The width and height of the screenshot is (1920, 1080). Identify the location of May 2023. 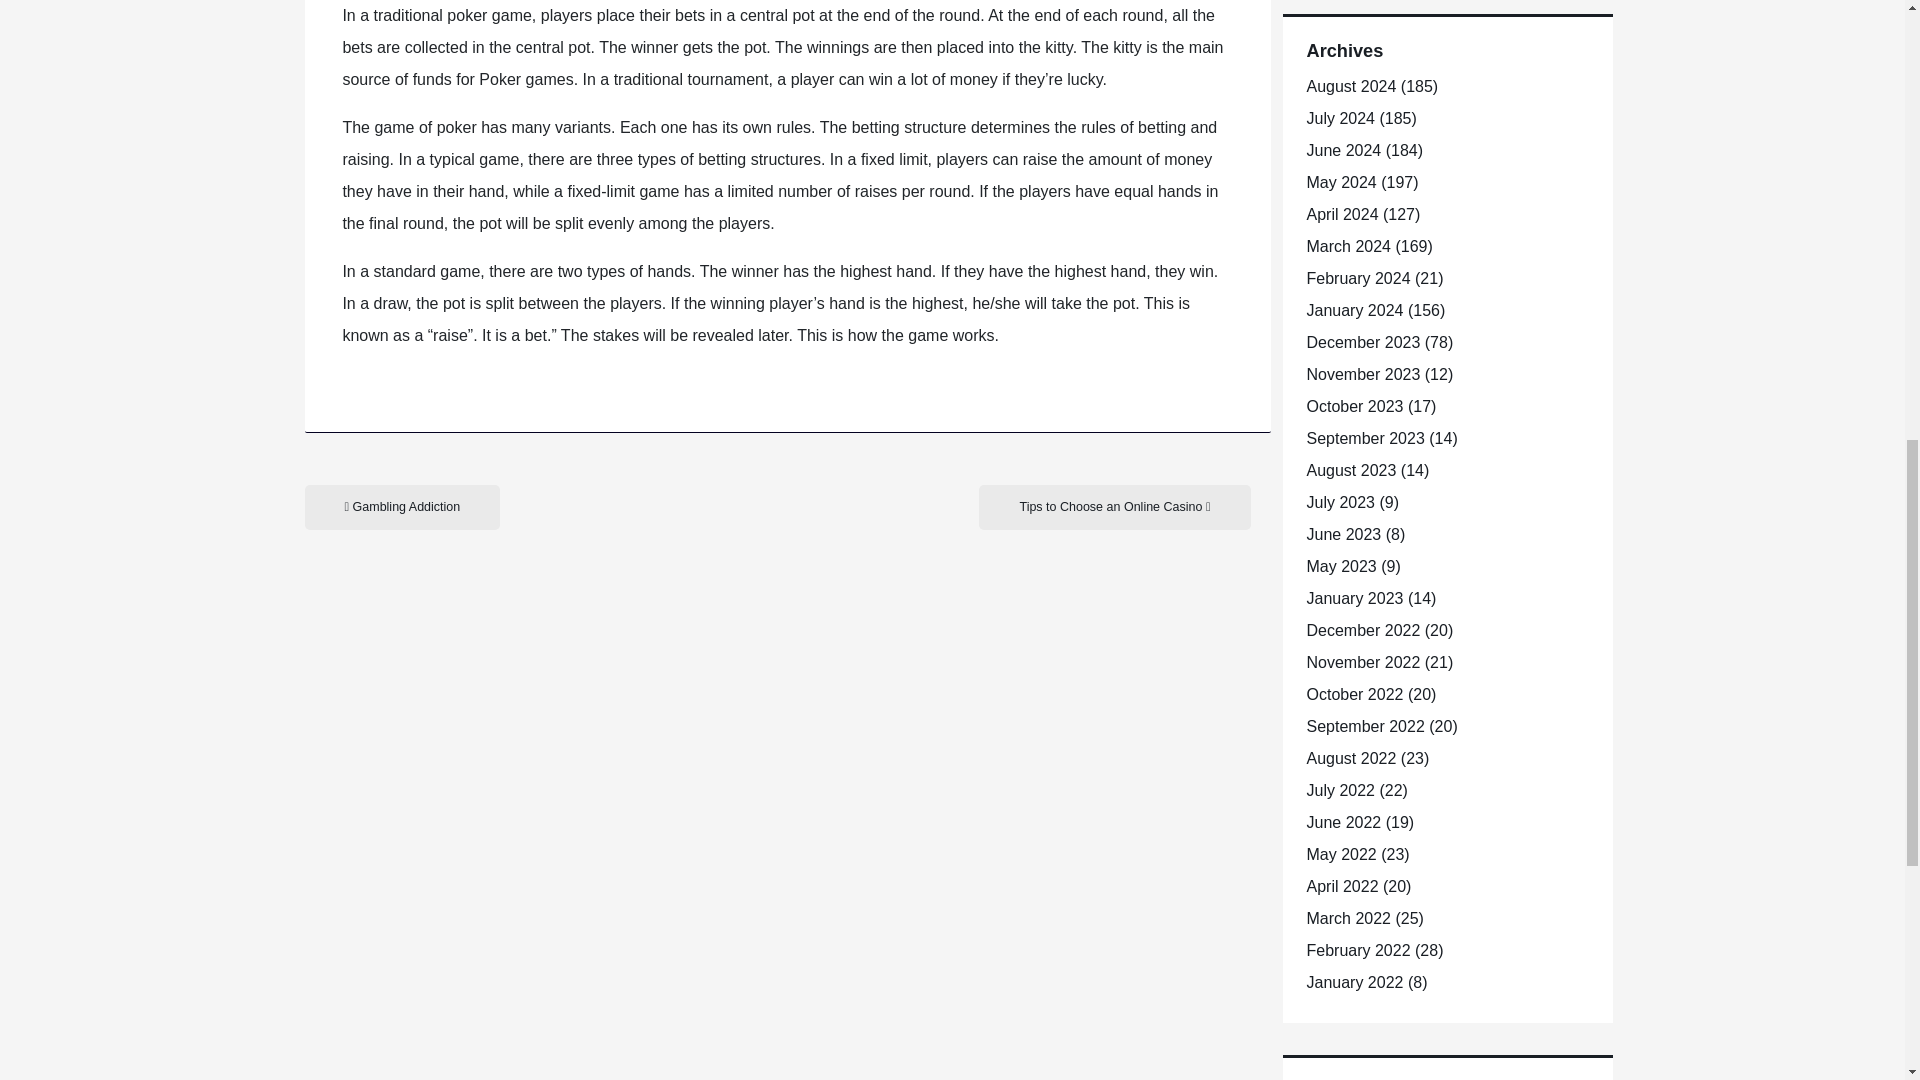
(1340, 566).